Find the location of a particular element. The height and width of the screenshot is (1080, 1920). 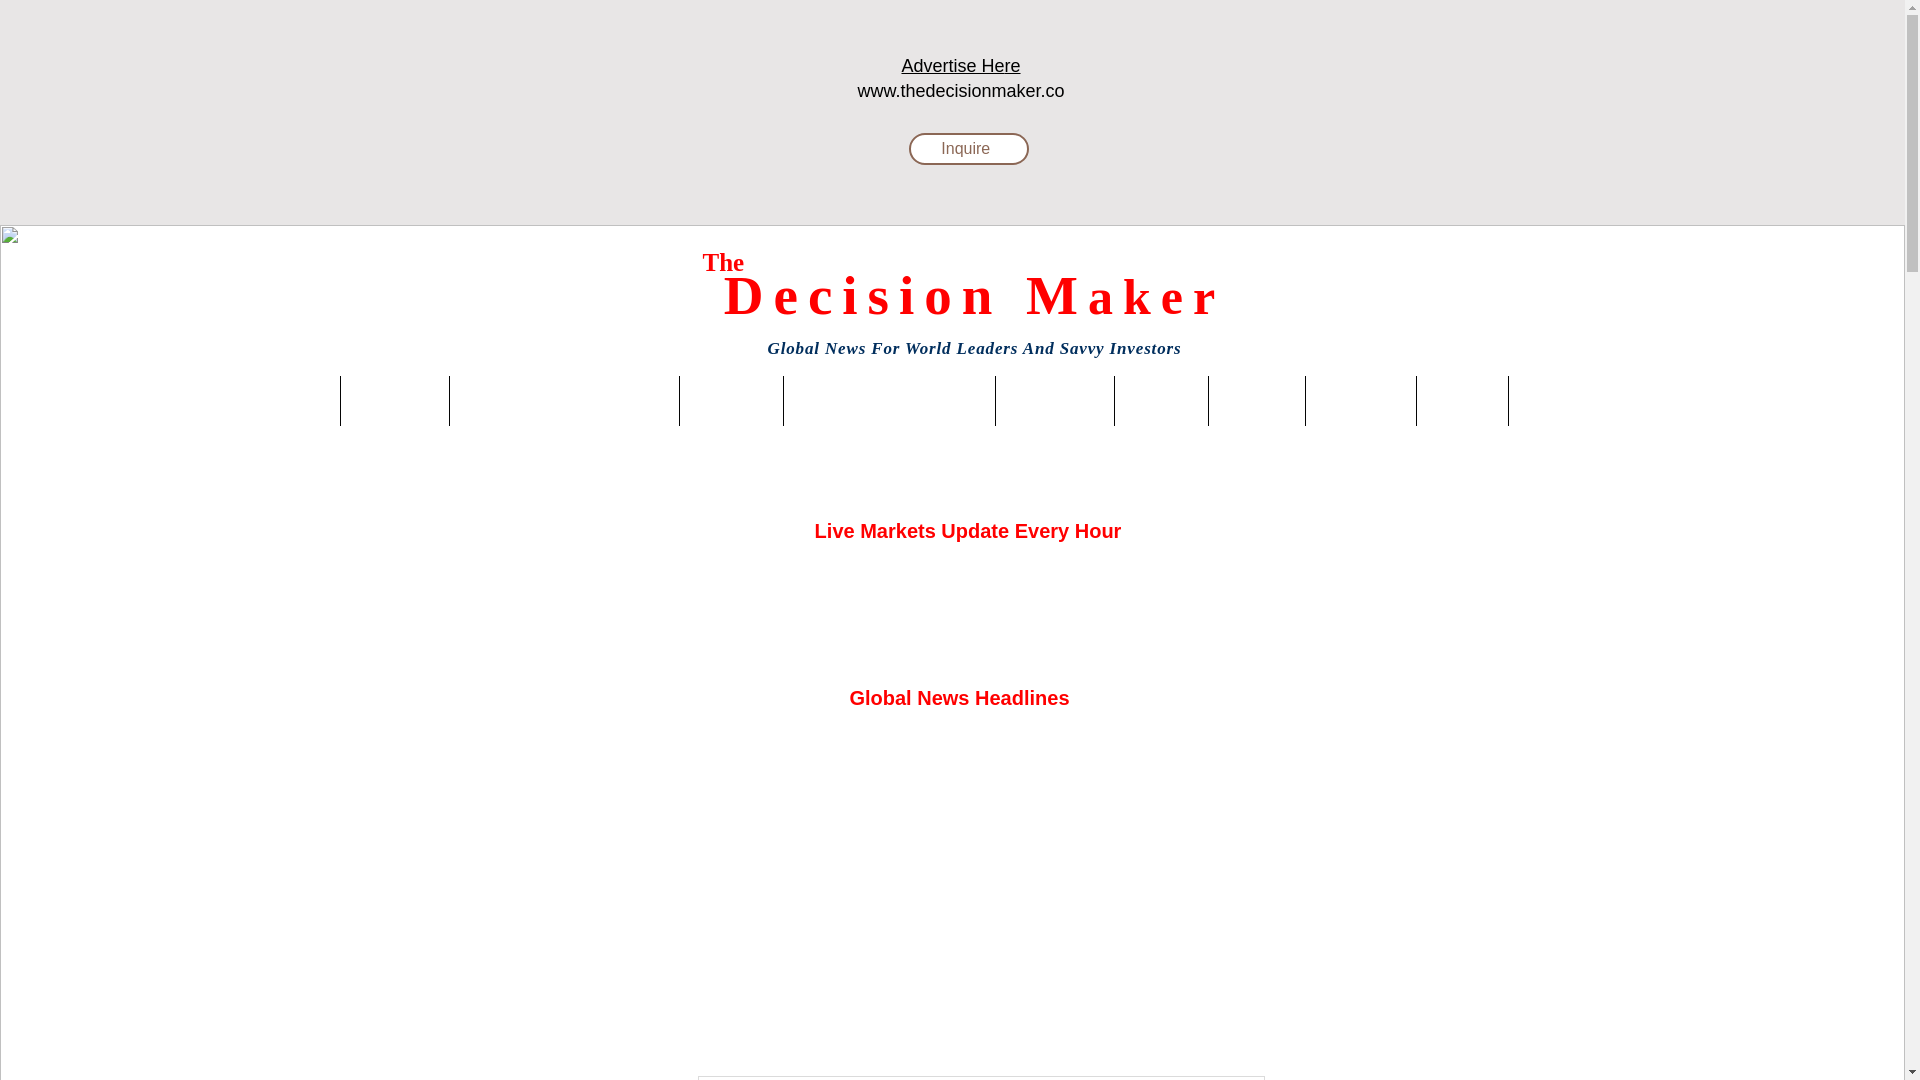

Inquire is located at coordinates (968, 148).